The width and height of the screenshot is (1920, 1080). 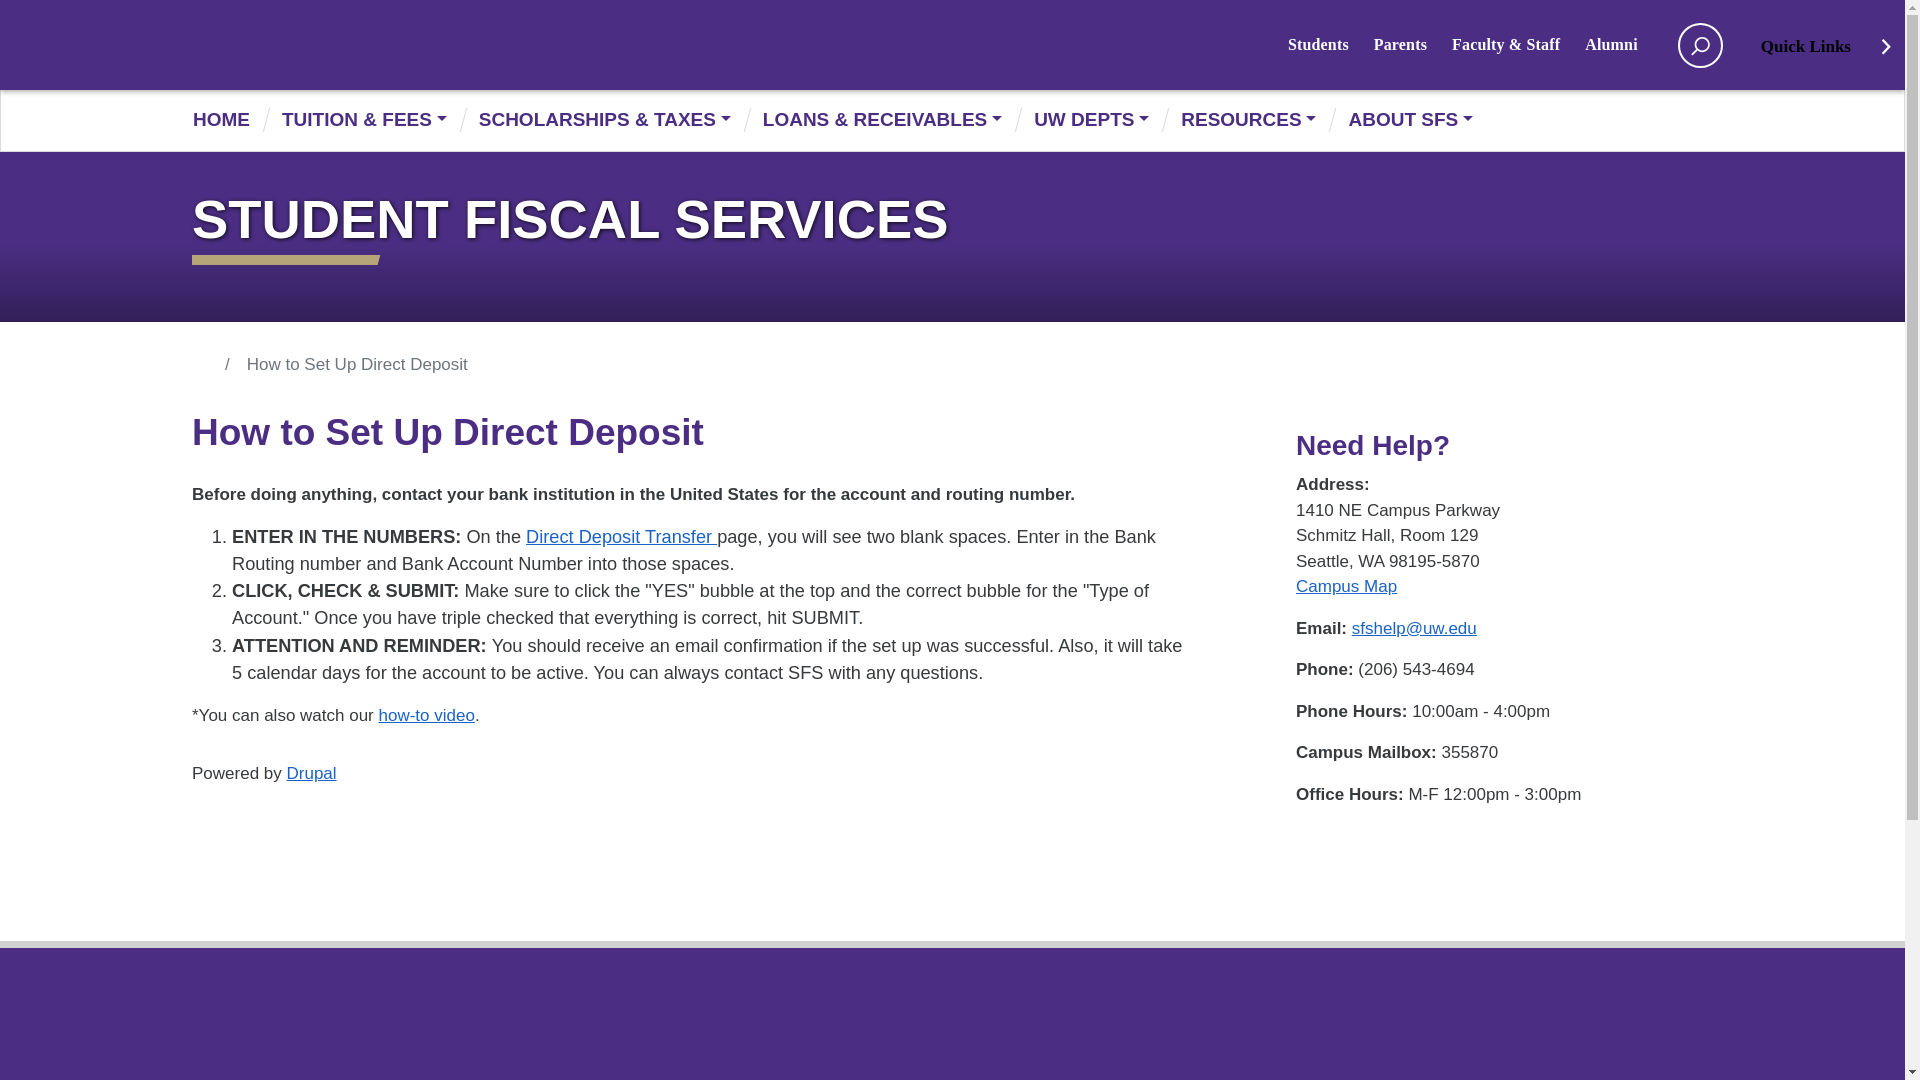 What do you see at coordinates (1624, 44) in the screenshot?
I see `Alumni` at bounding box center [1624, 44].